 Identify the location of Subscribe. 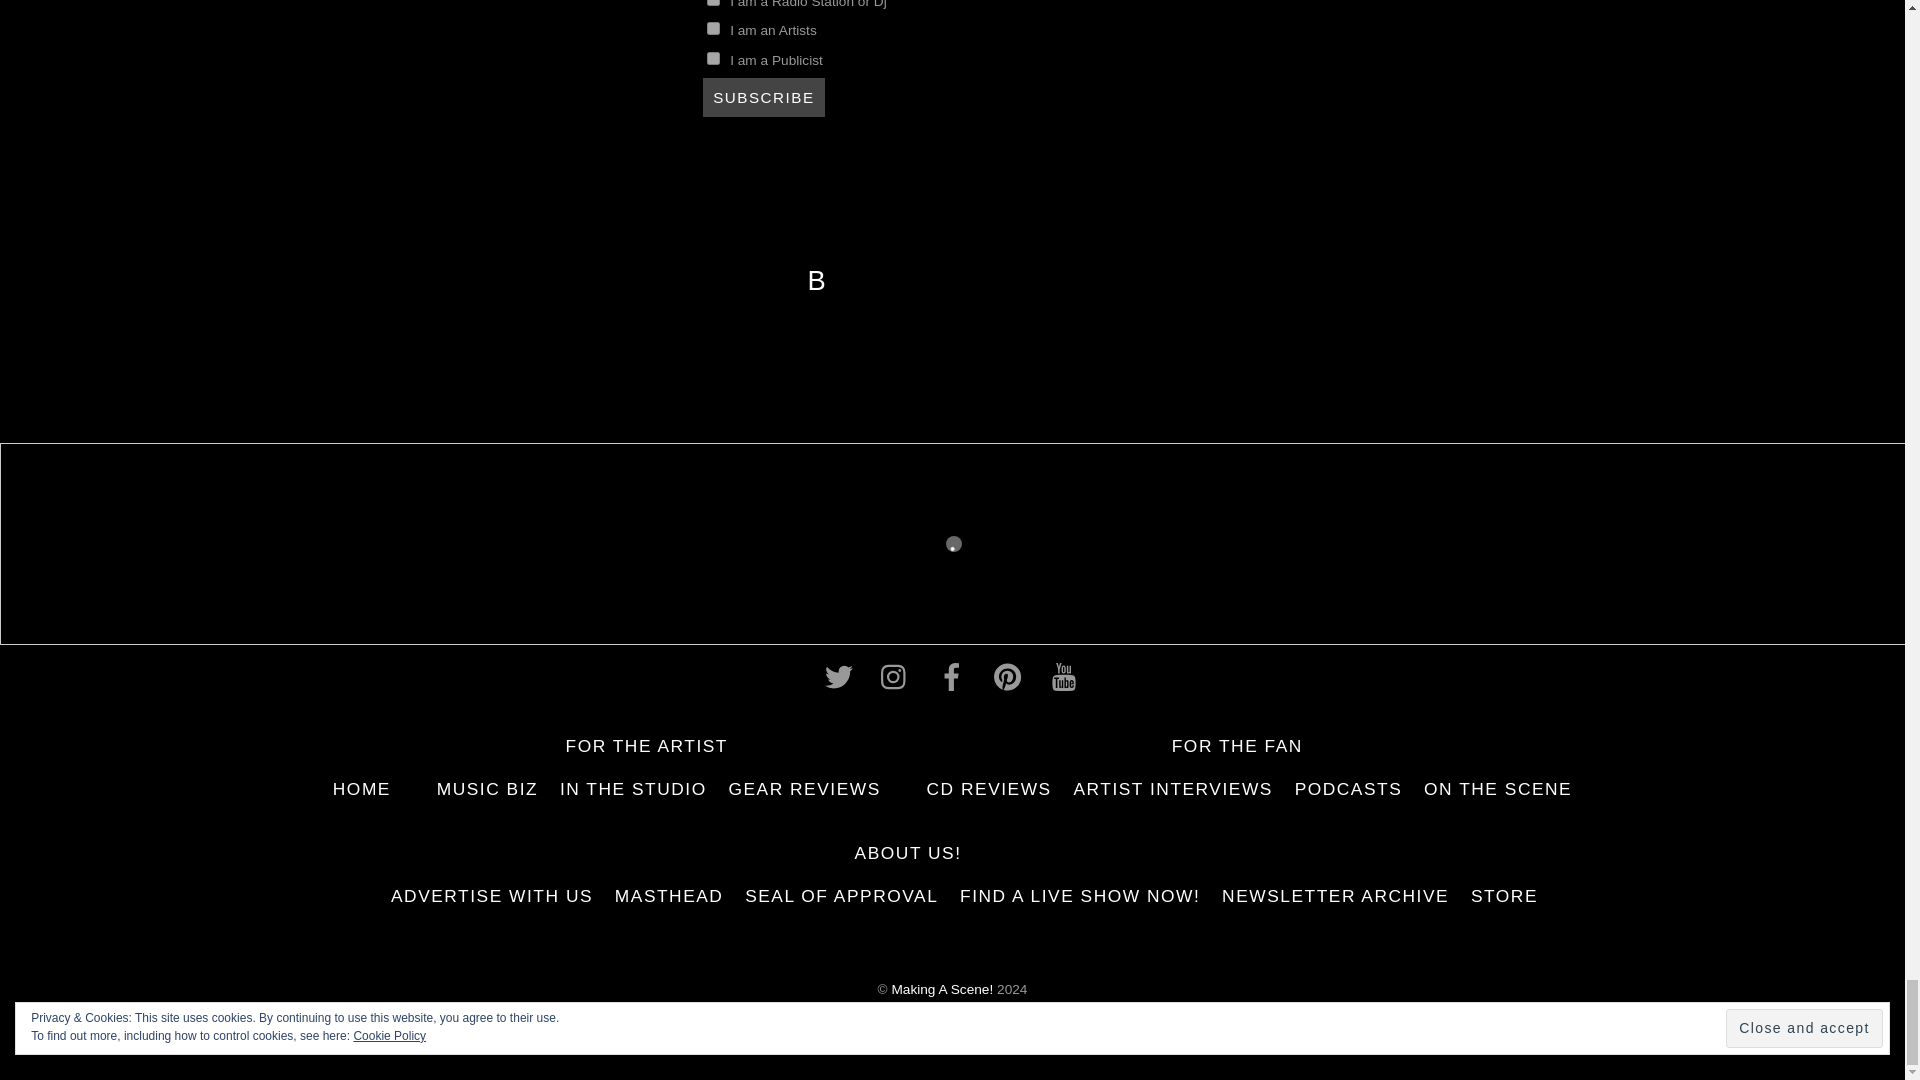
(764, 96).